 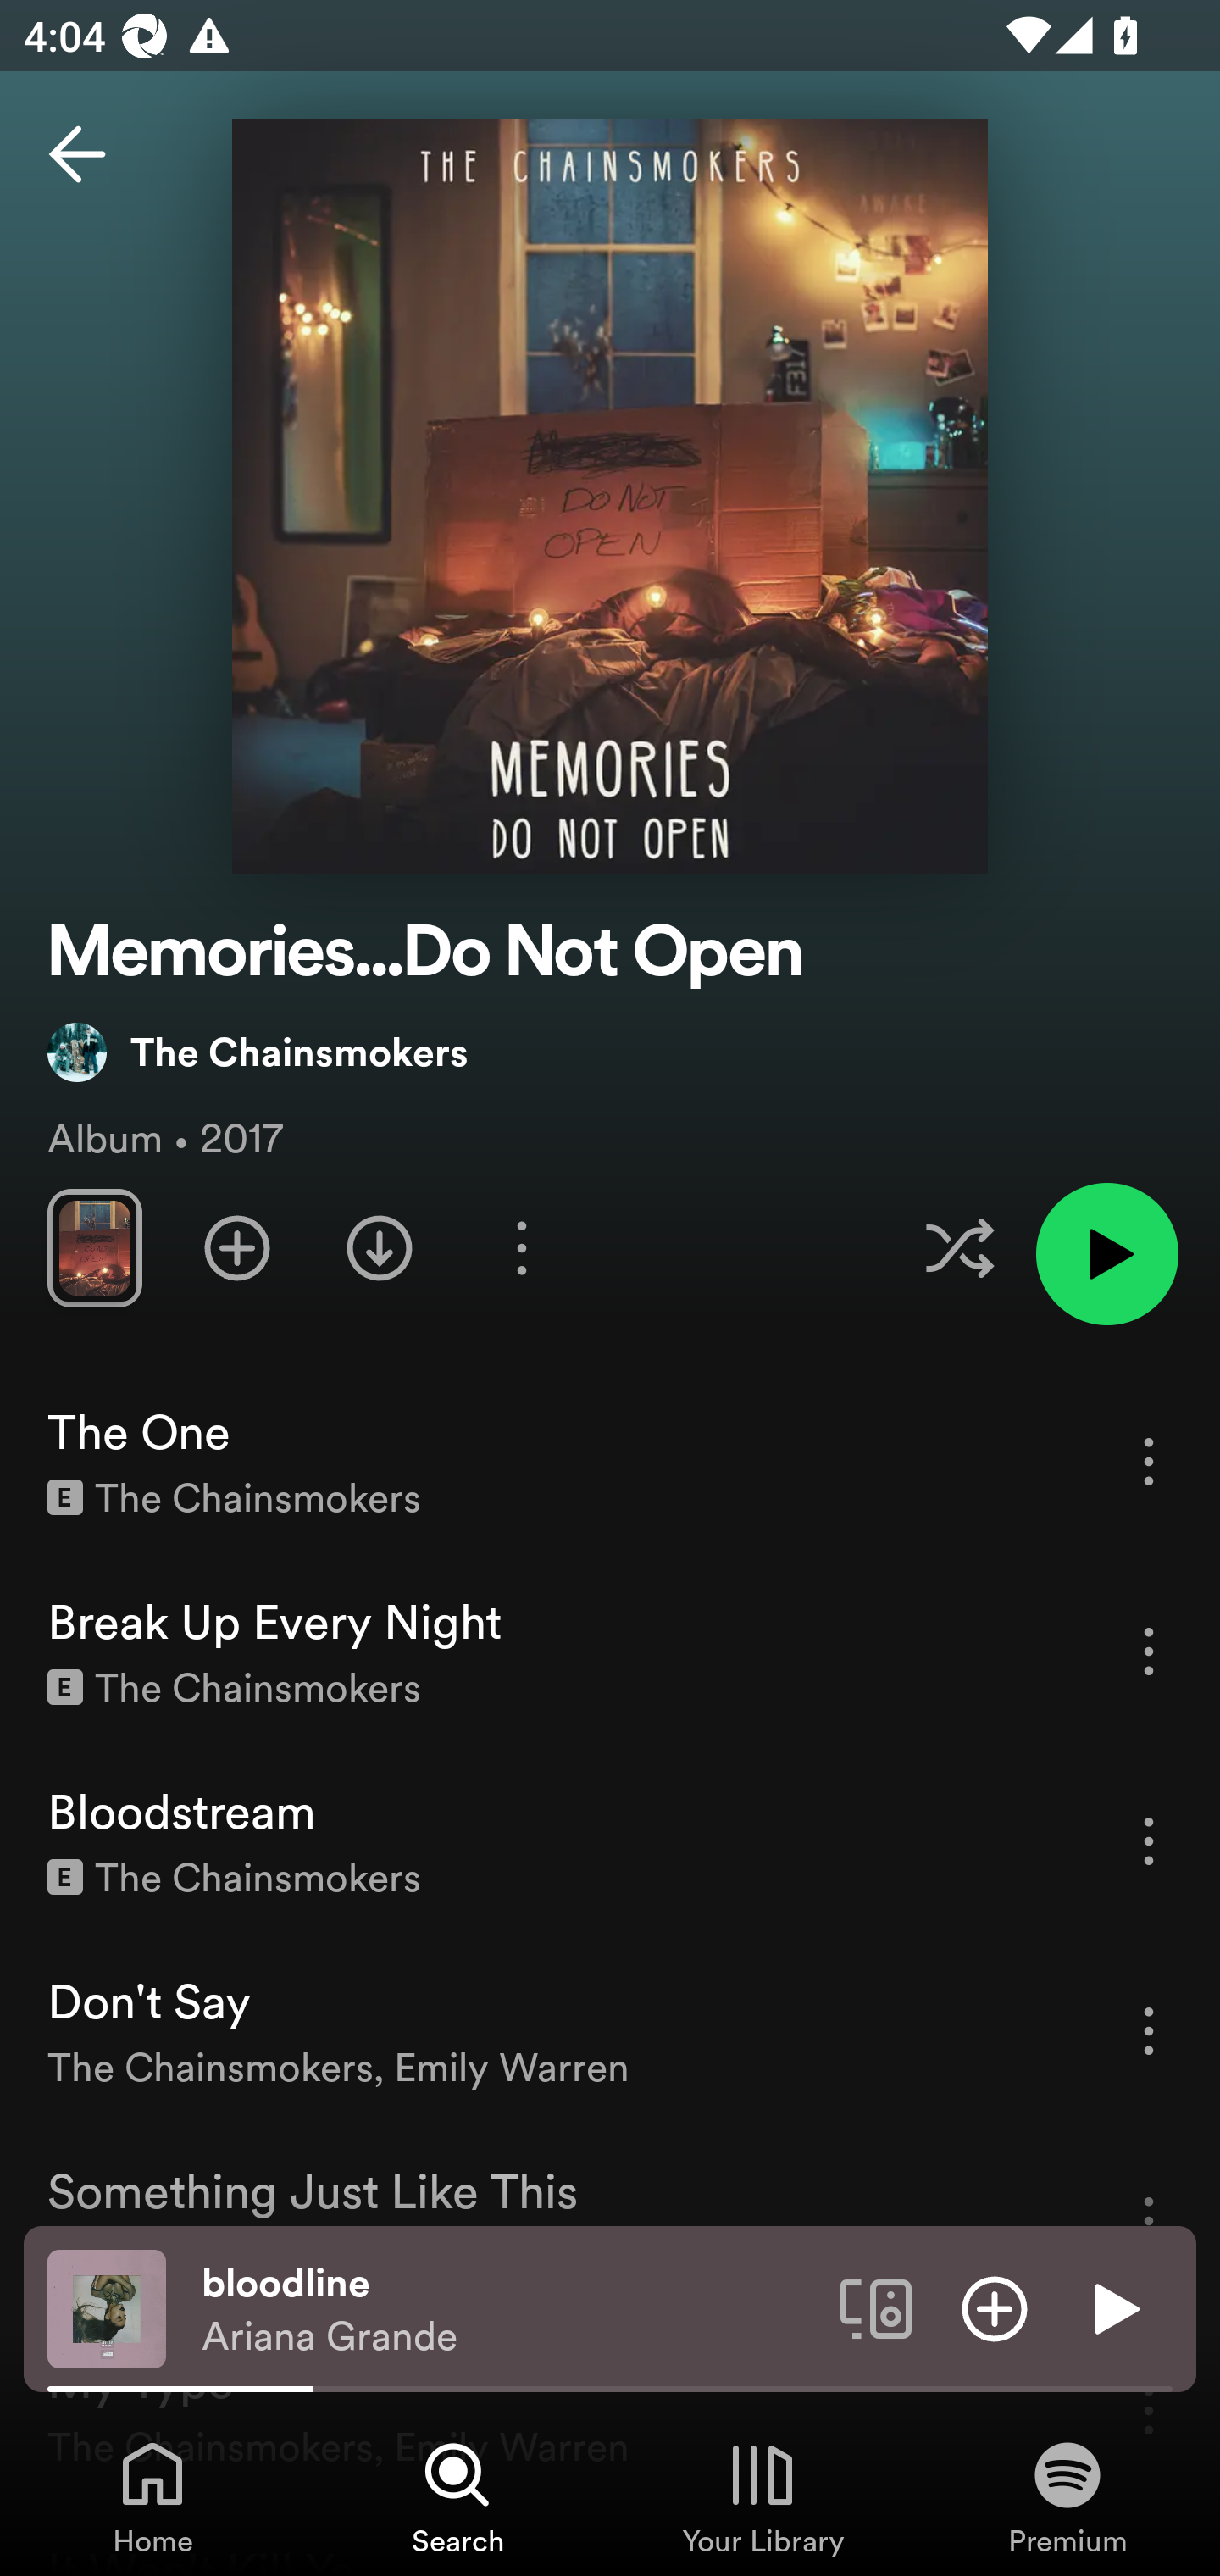 I want to click on The cover art of the currently playing track, so click(x=107, y=2307).